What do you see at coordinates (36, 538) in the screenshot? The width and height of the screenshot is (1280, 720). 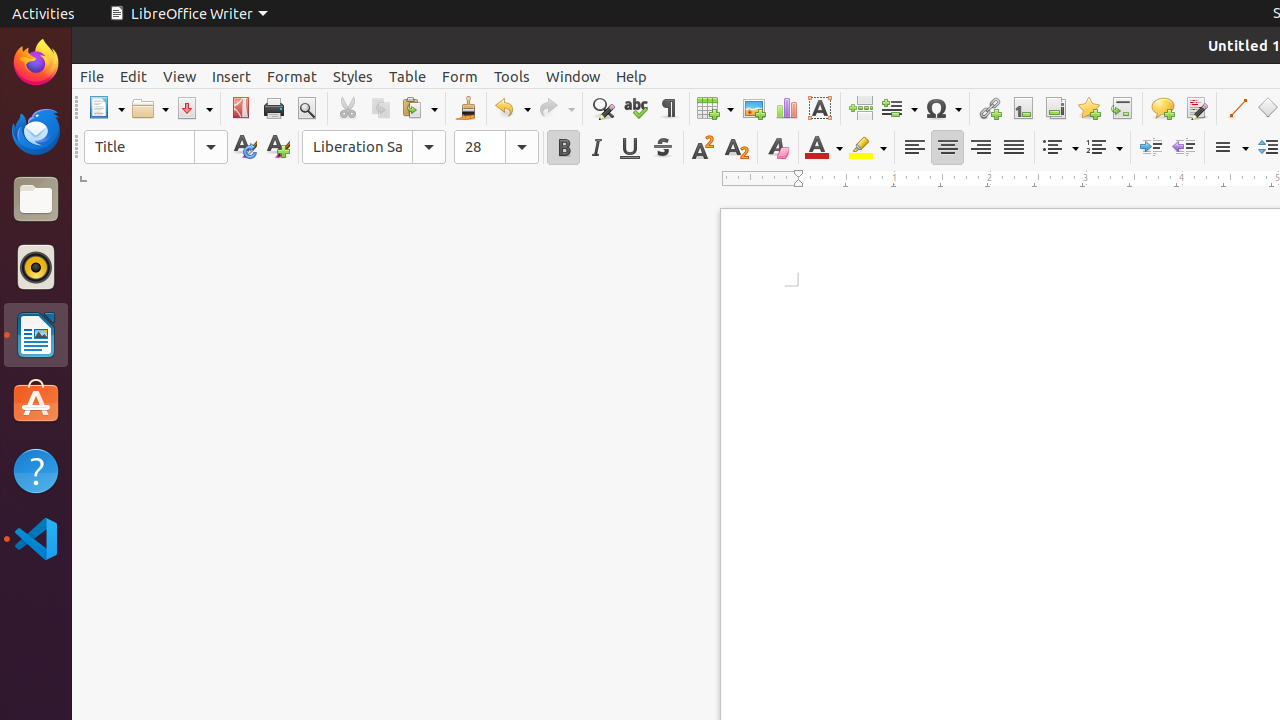 I see `Visual Studio Code` at bounding box center [36, 538].